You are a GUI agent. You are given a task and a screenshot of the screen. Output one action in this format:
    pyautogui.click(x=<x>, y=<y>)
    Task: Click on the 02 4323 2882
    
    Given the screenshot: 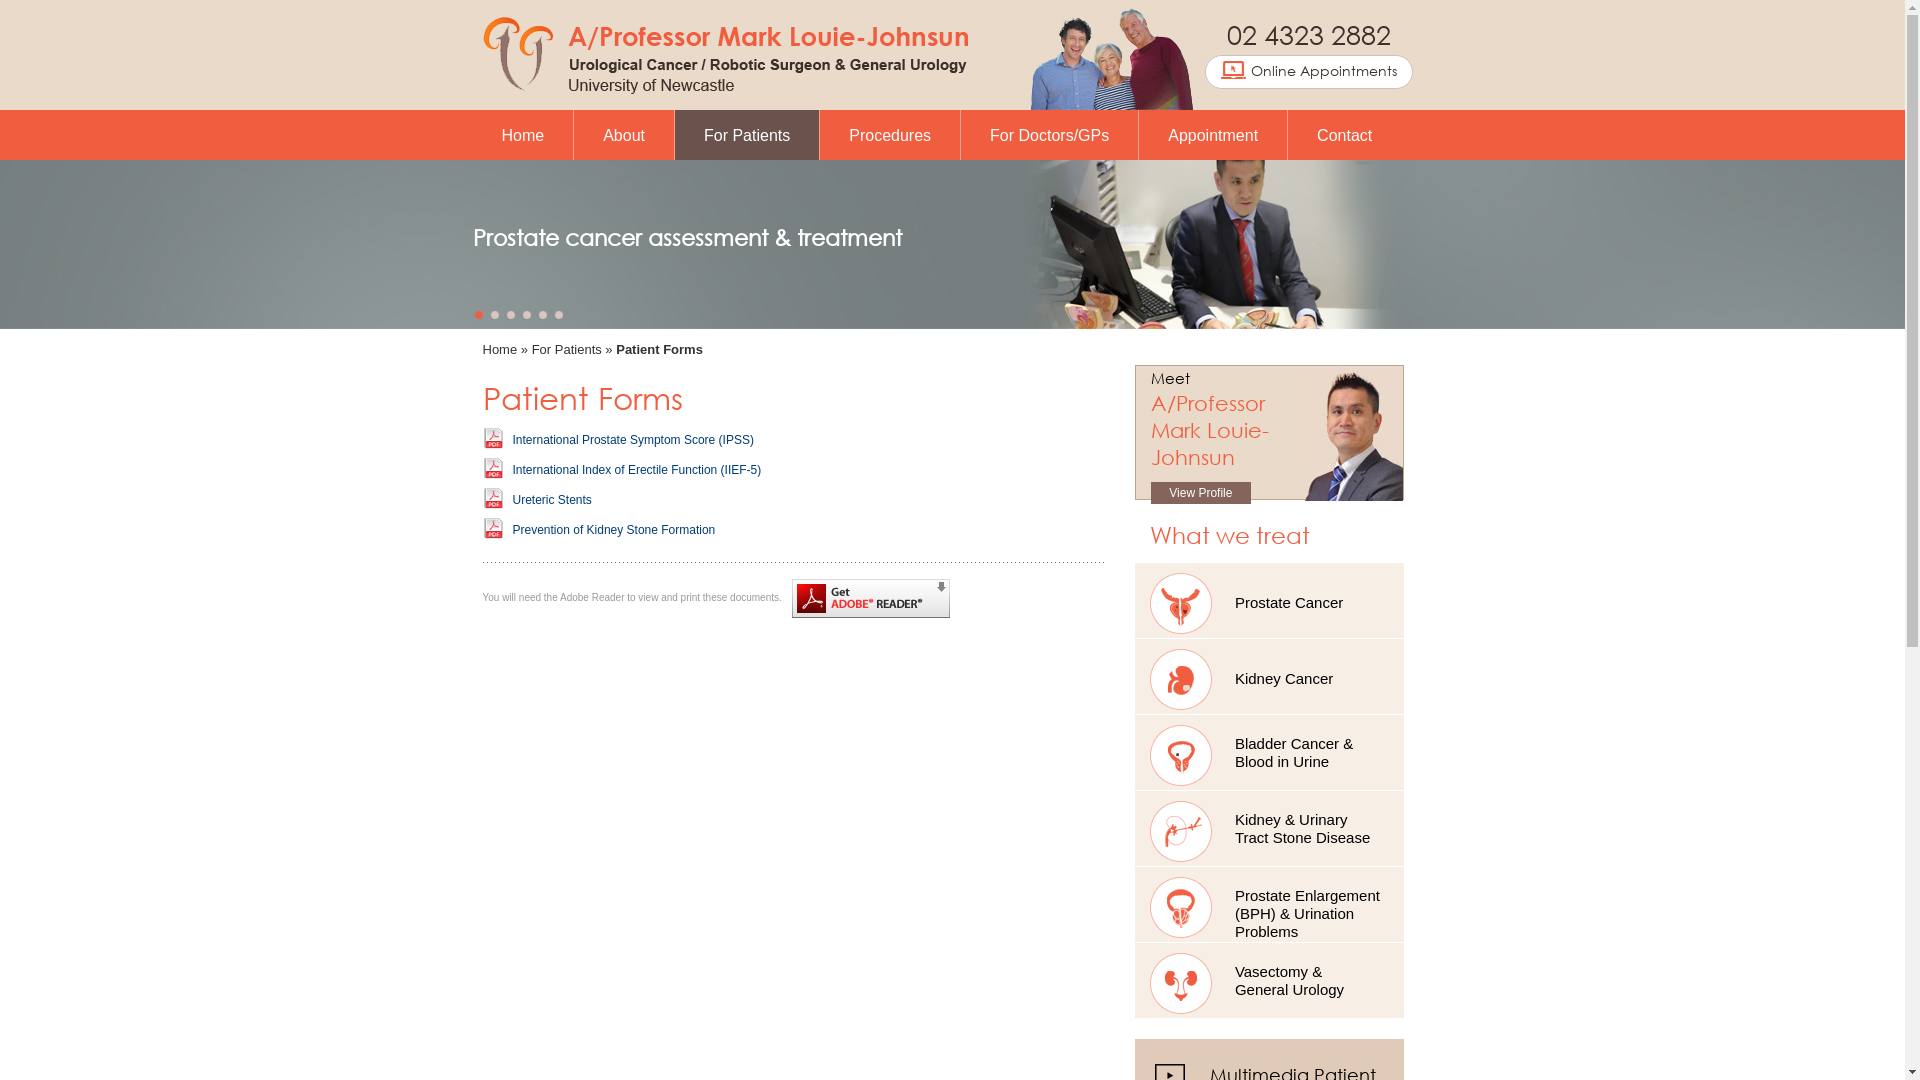 What is the action you would take?
    pyautogui.click(x=1308, y=34)
    